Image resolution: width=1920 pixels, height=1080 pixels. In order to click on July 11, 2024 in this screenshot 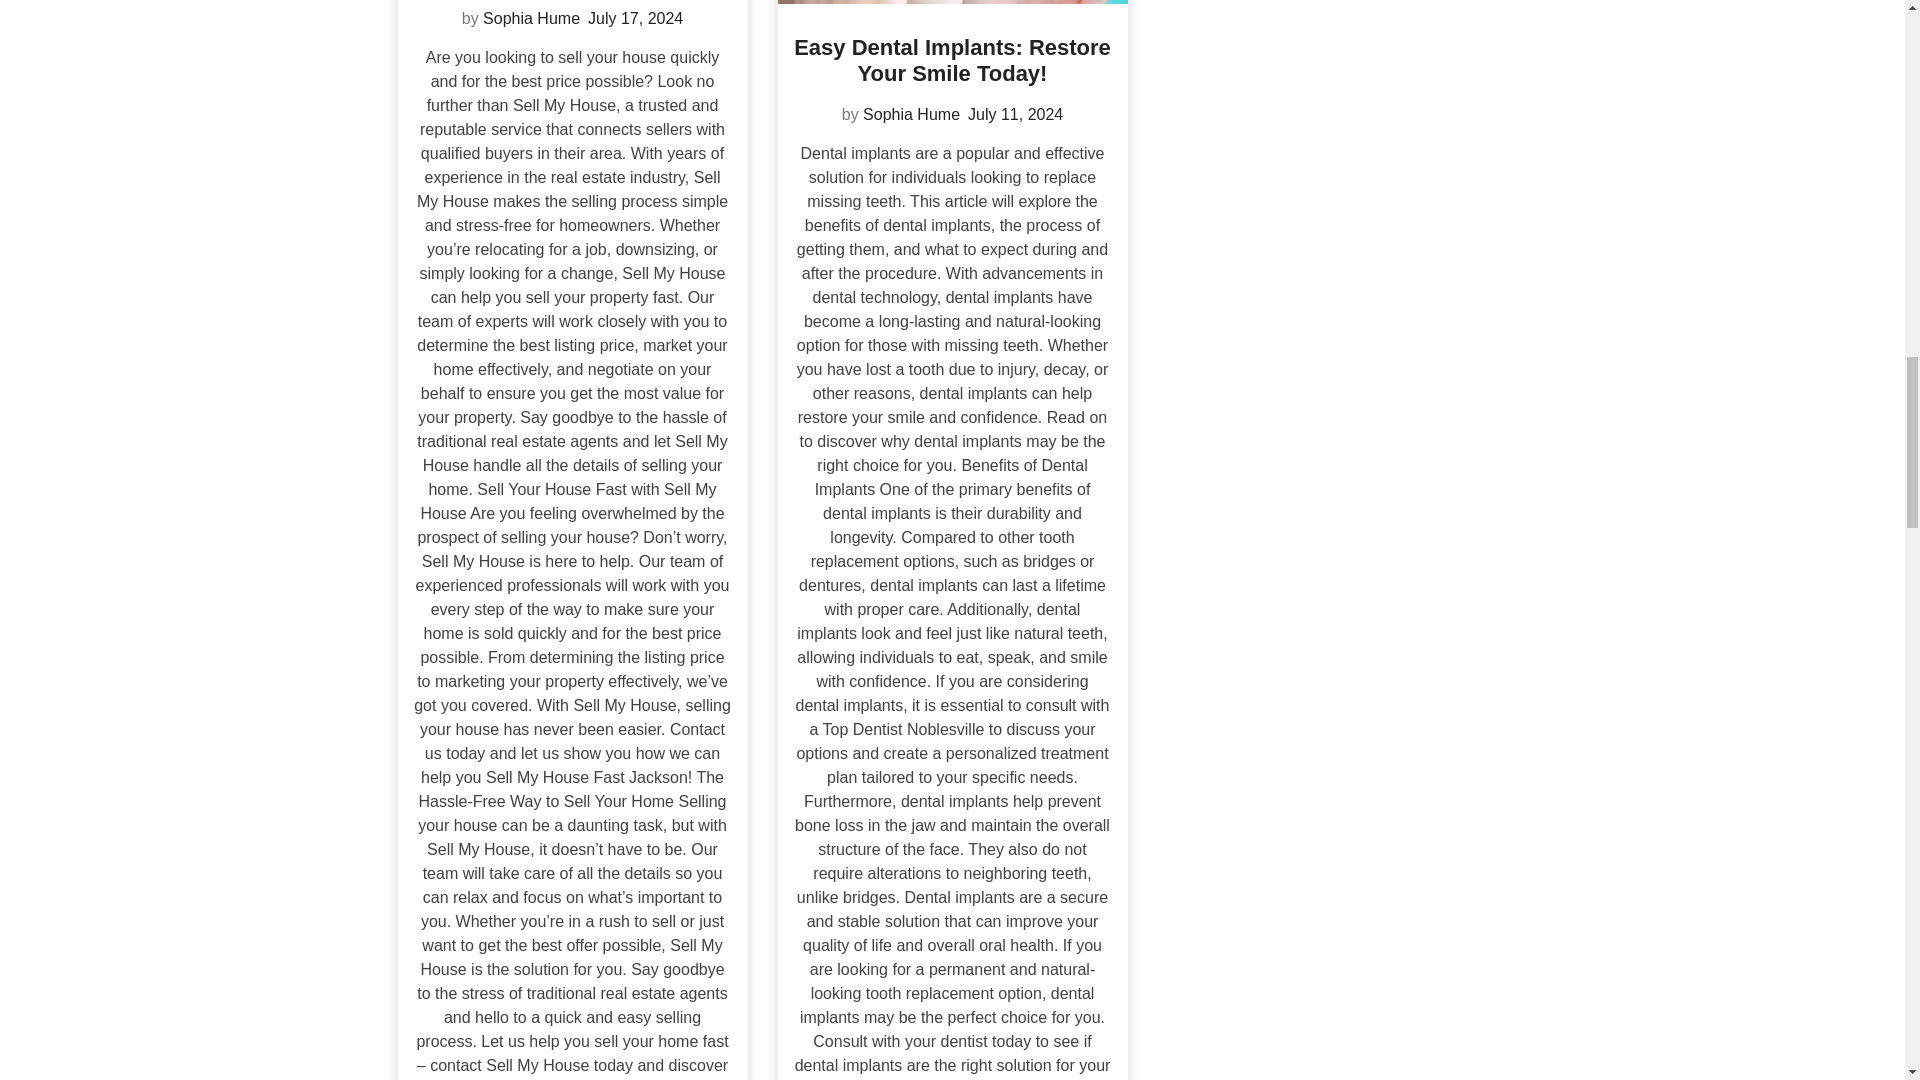, I will do `click(1015, 114)`.